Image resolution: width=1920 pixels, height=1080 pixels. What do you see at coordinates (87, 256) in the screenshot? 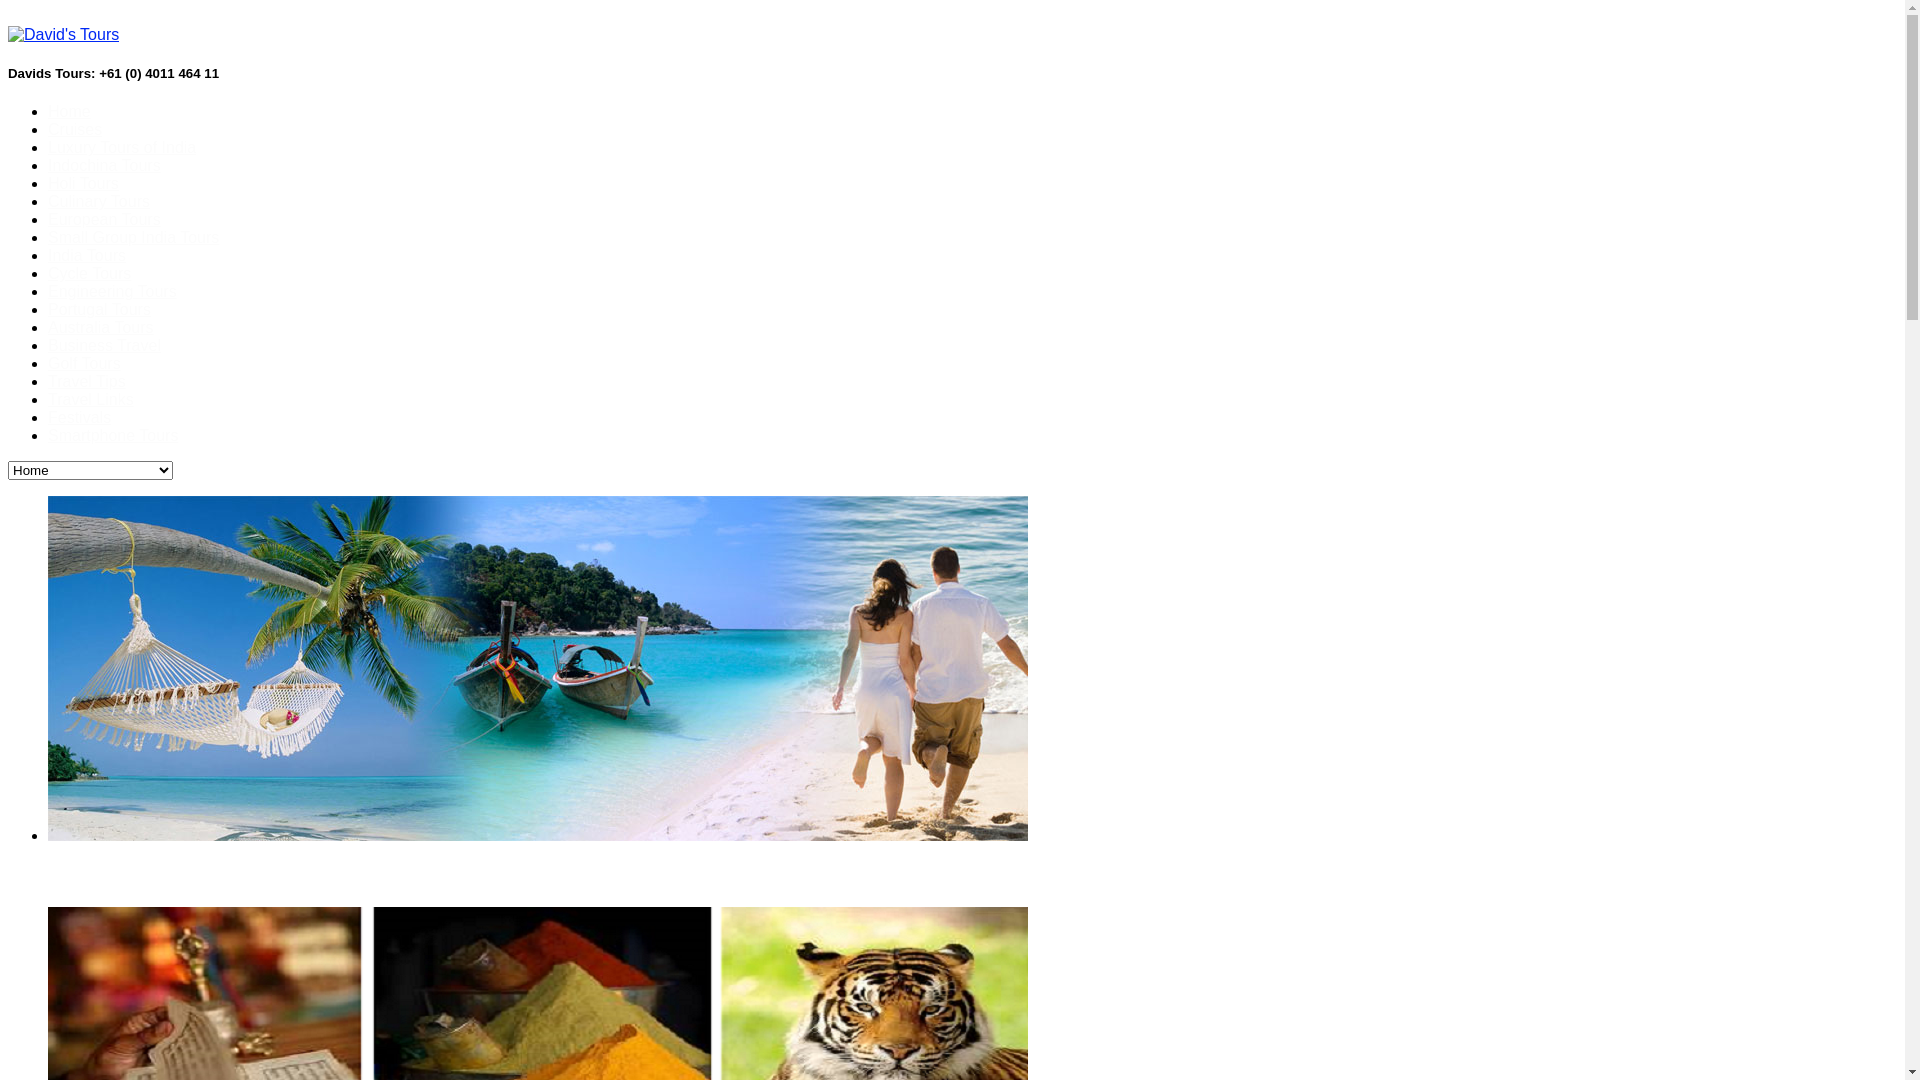
I see `India Tours` at bounding box center [87, 256].